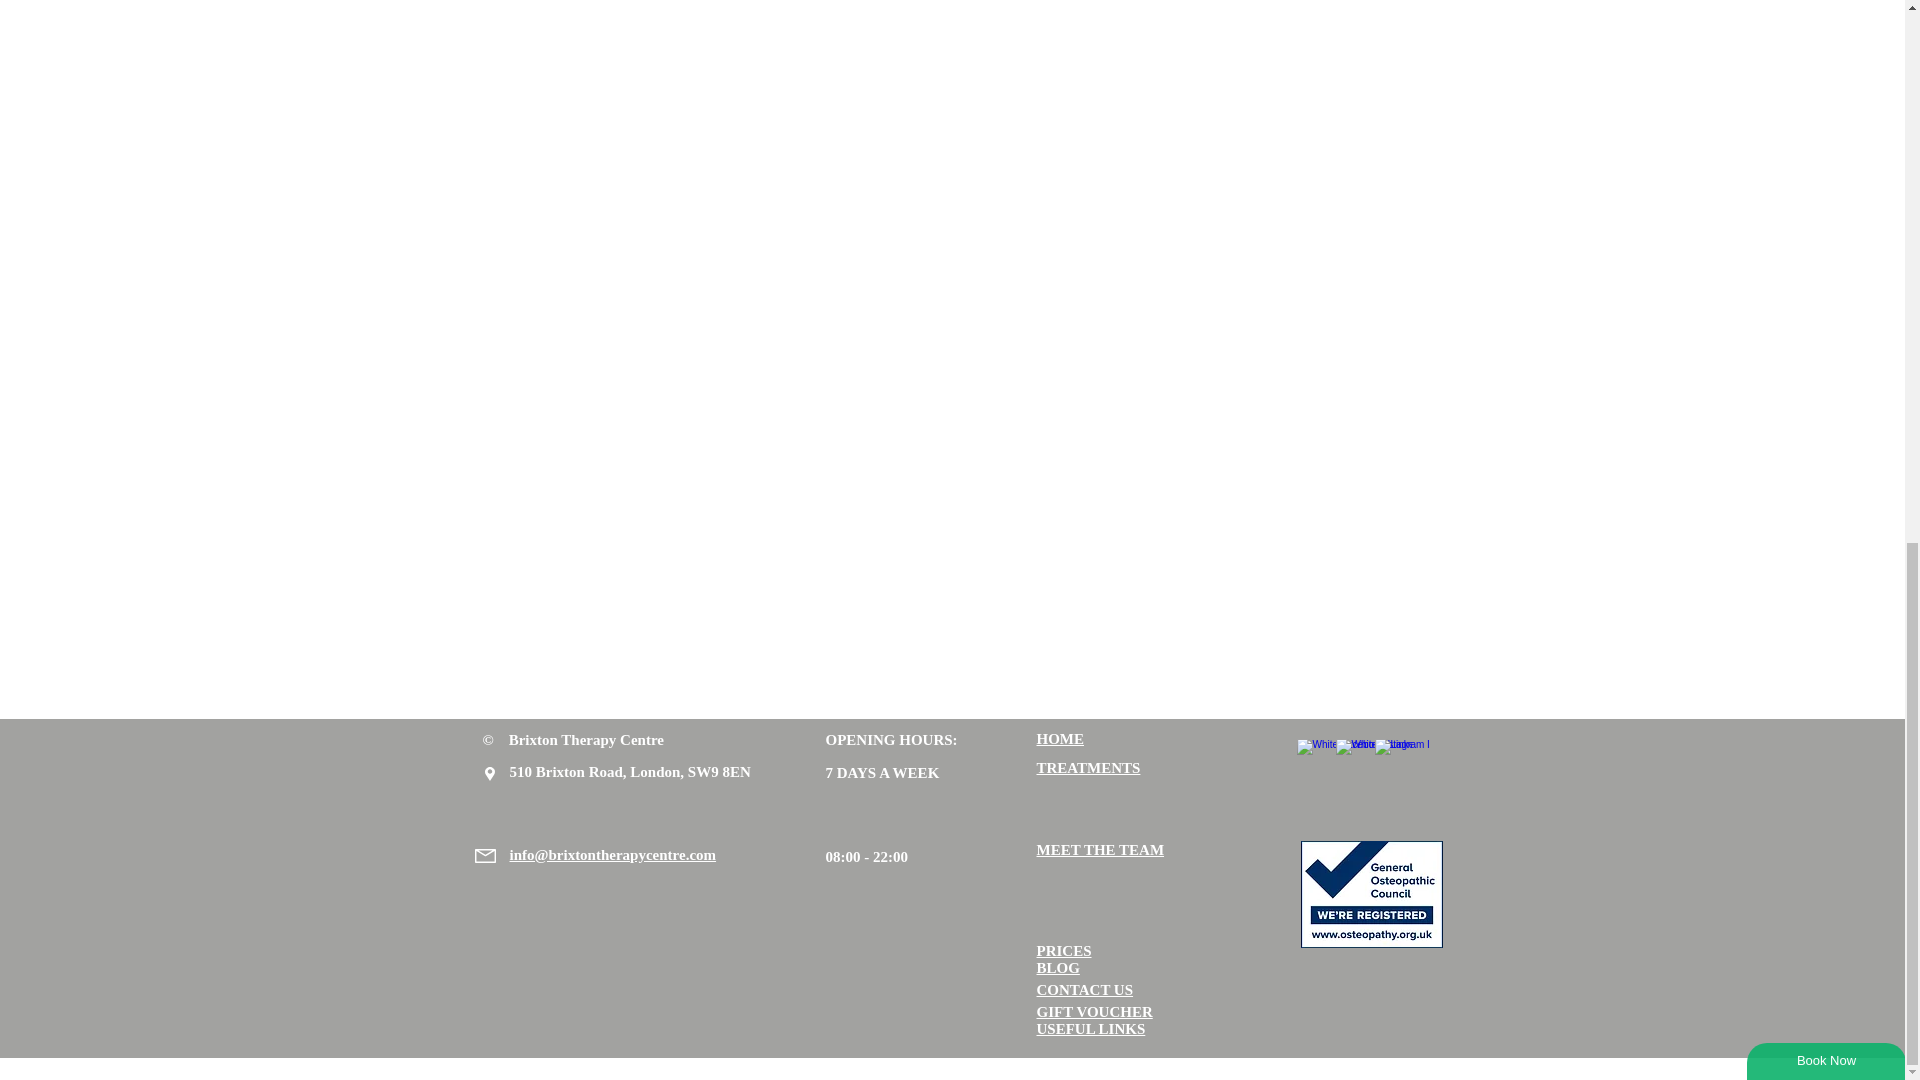 The width and height of the screenshot is (1920, 1080). Describe the element at coordinates (1088, 768) in the screenshot. I see `TREATMENTS` at that location.